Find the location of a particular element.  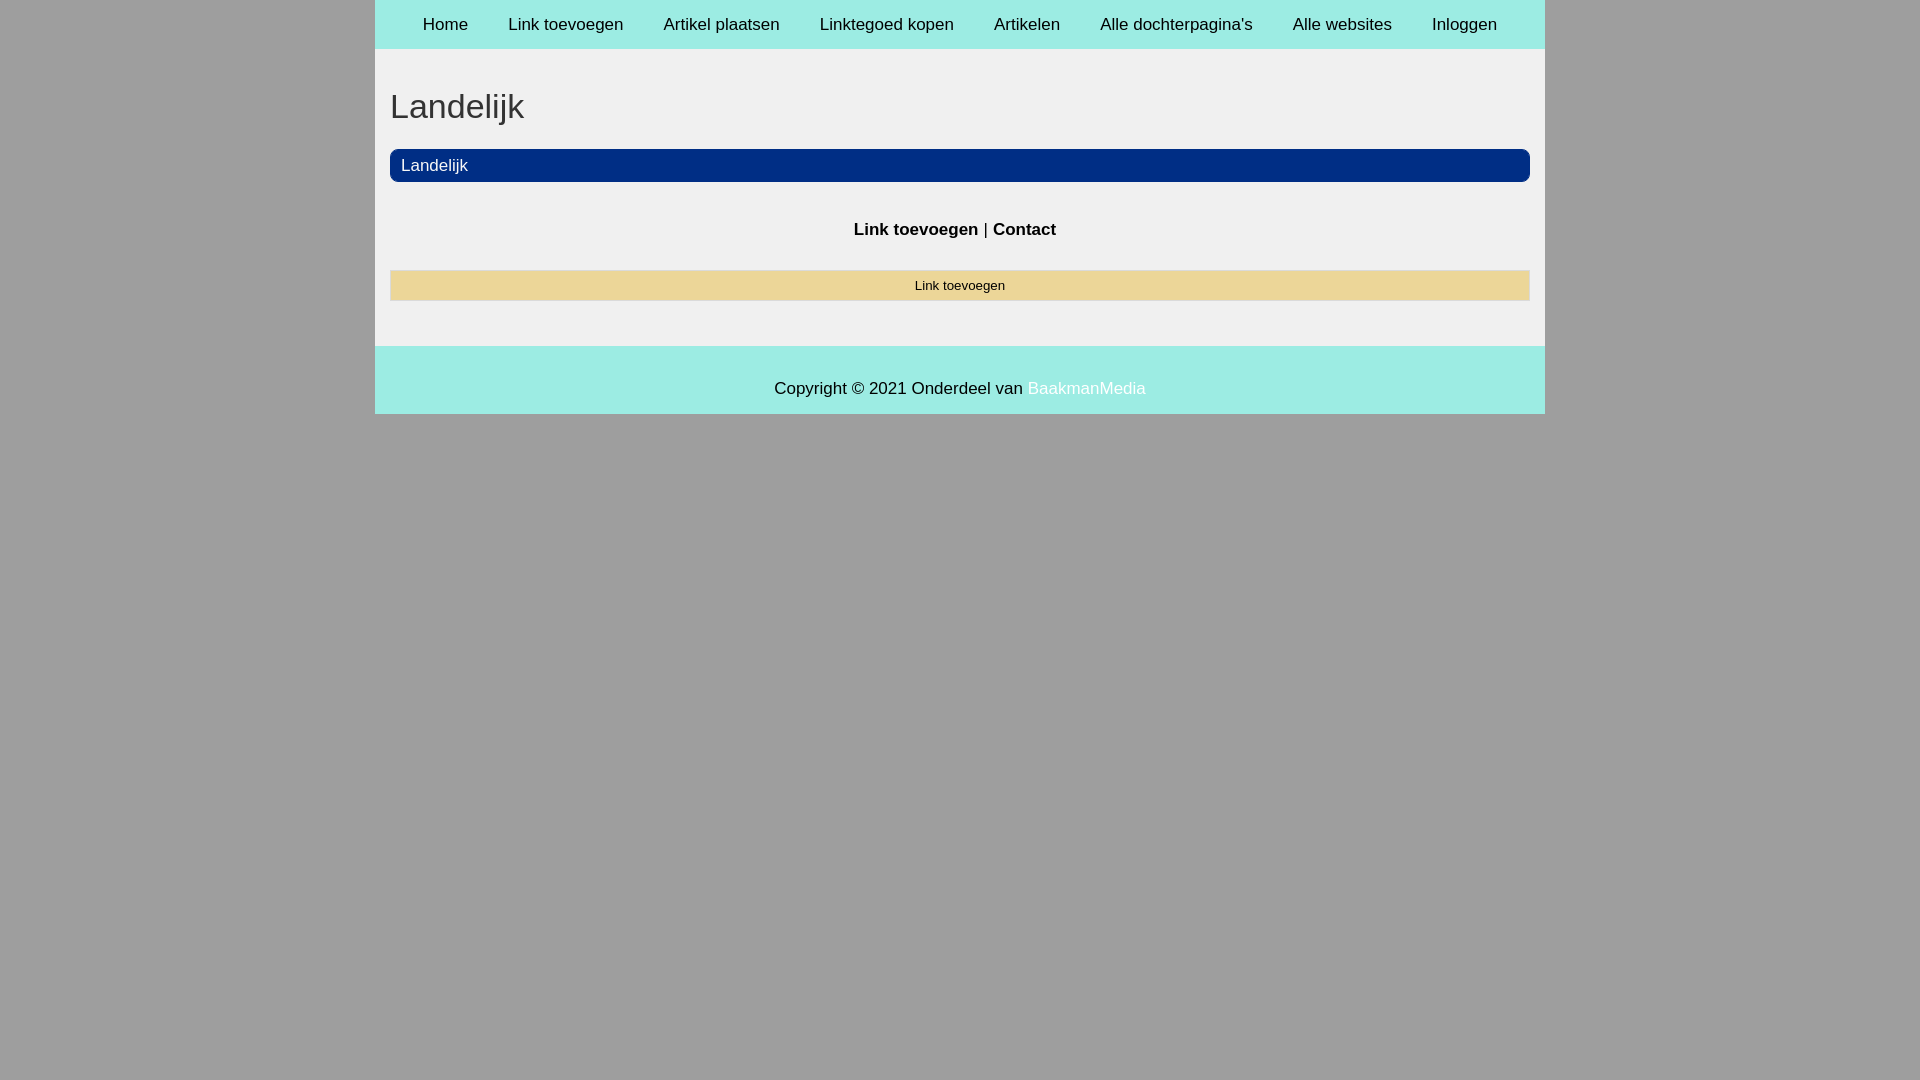

Inloggen is located at coordinates (1464, 24).